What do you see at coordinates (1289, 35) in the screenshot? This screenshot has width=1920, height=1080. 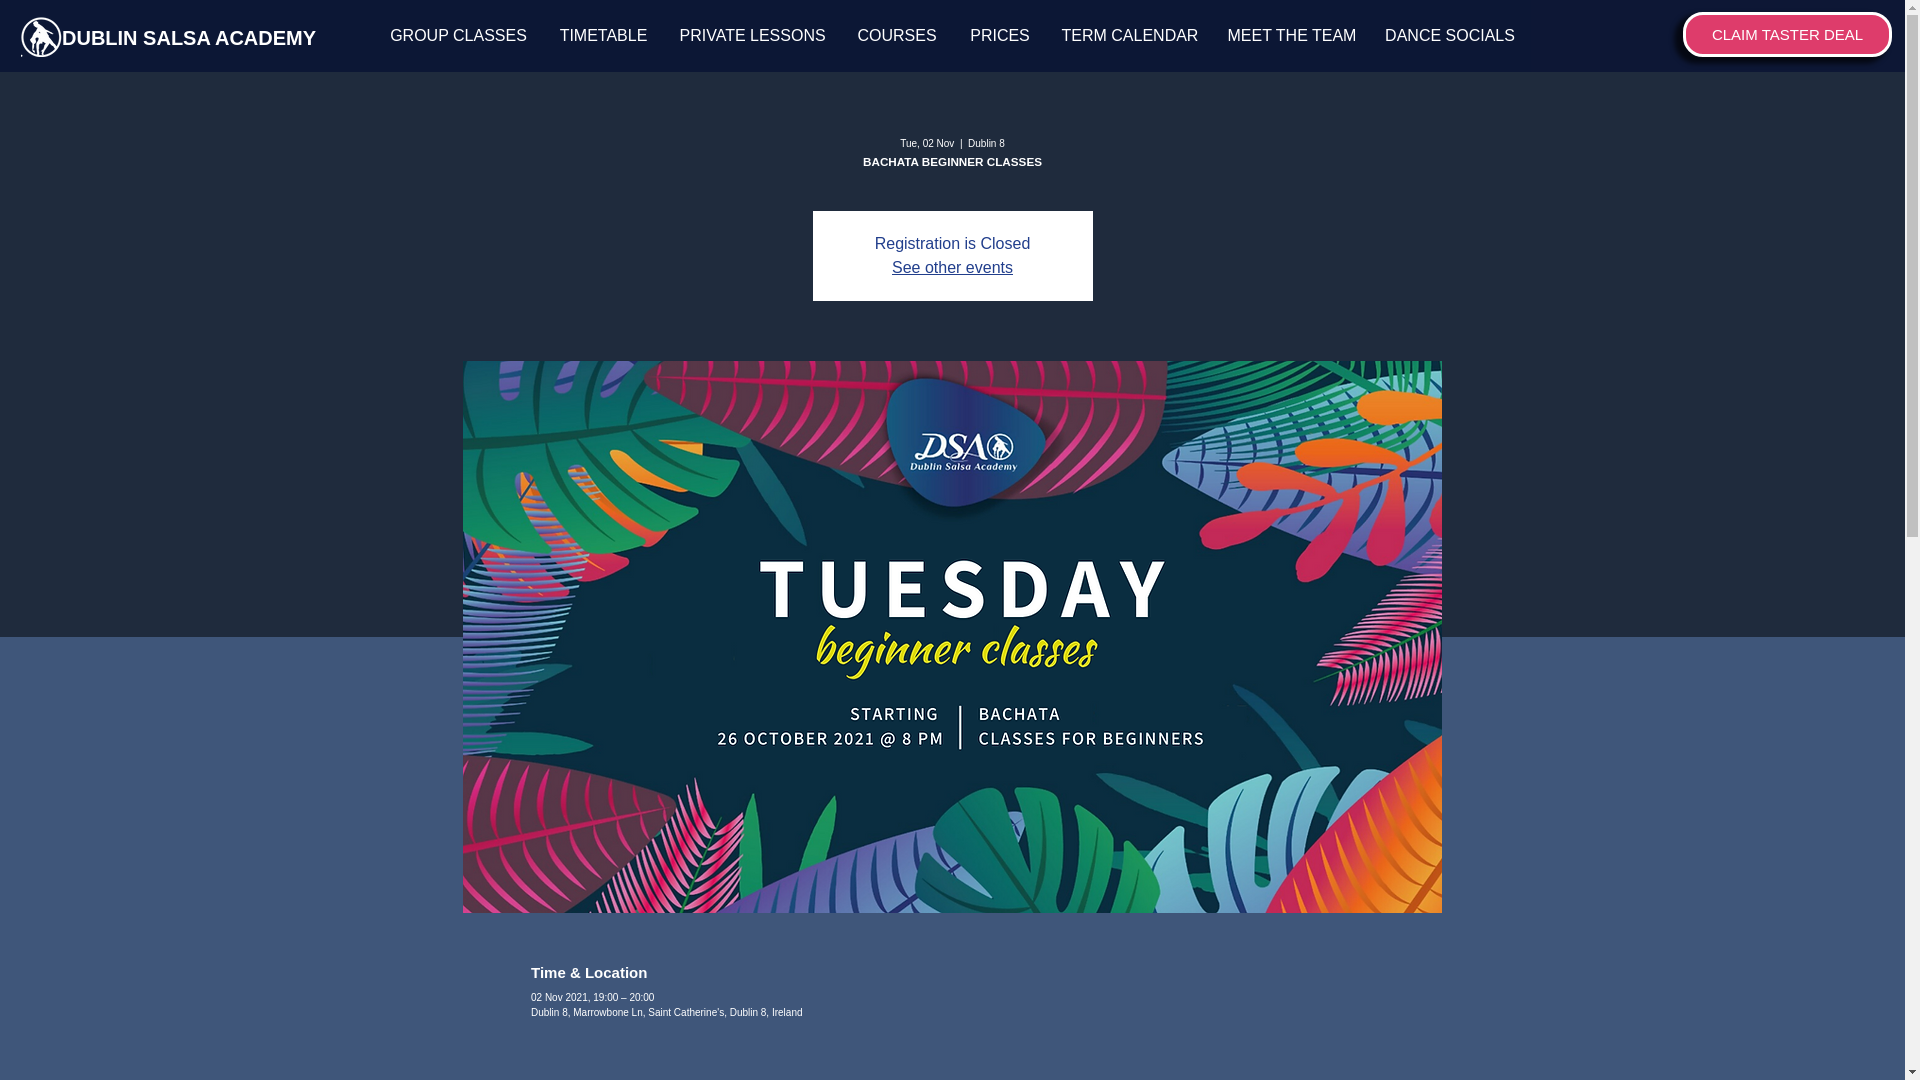 I see `MEET THE TEAM` at bounding box center [1289, 35].